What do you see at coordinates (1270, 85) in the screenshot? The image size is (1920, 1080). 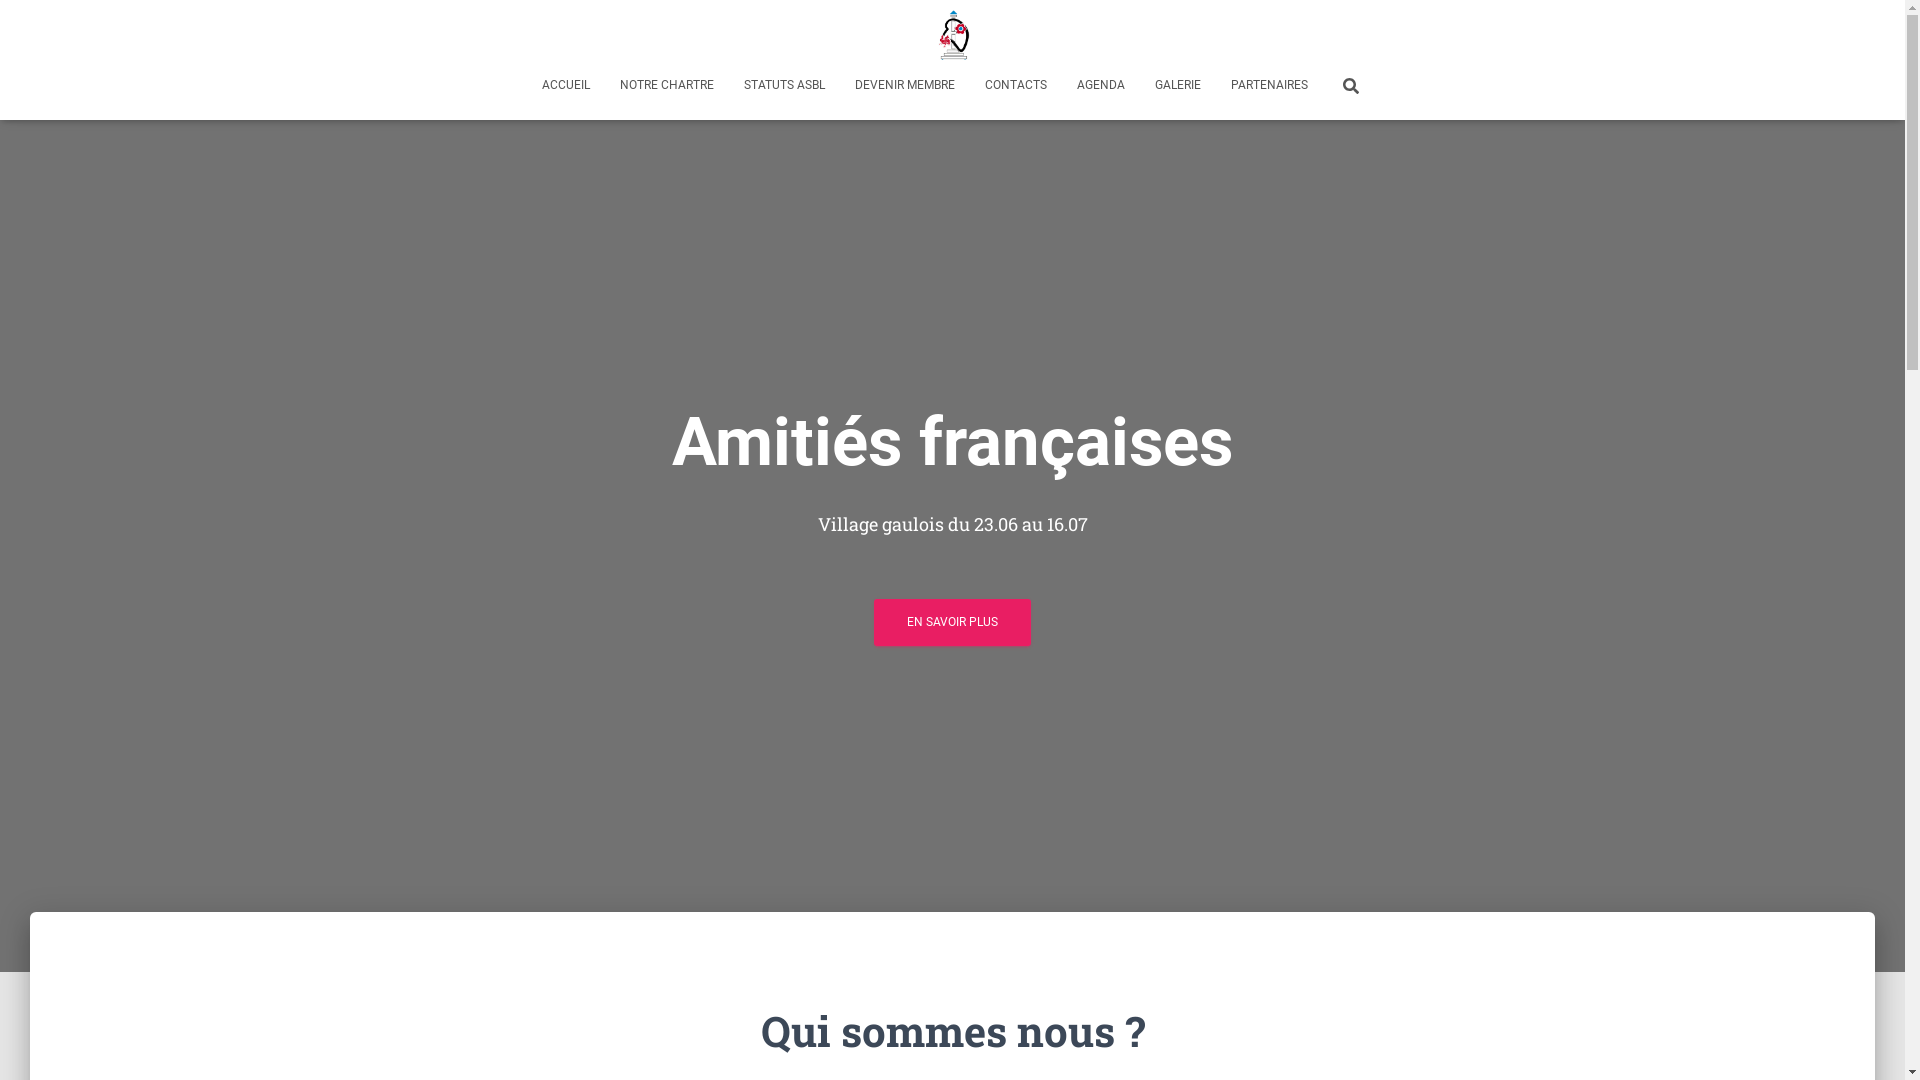 I see `PARTENAIRES` at bounding box center [1270, 85].